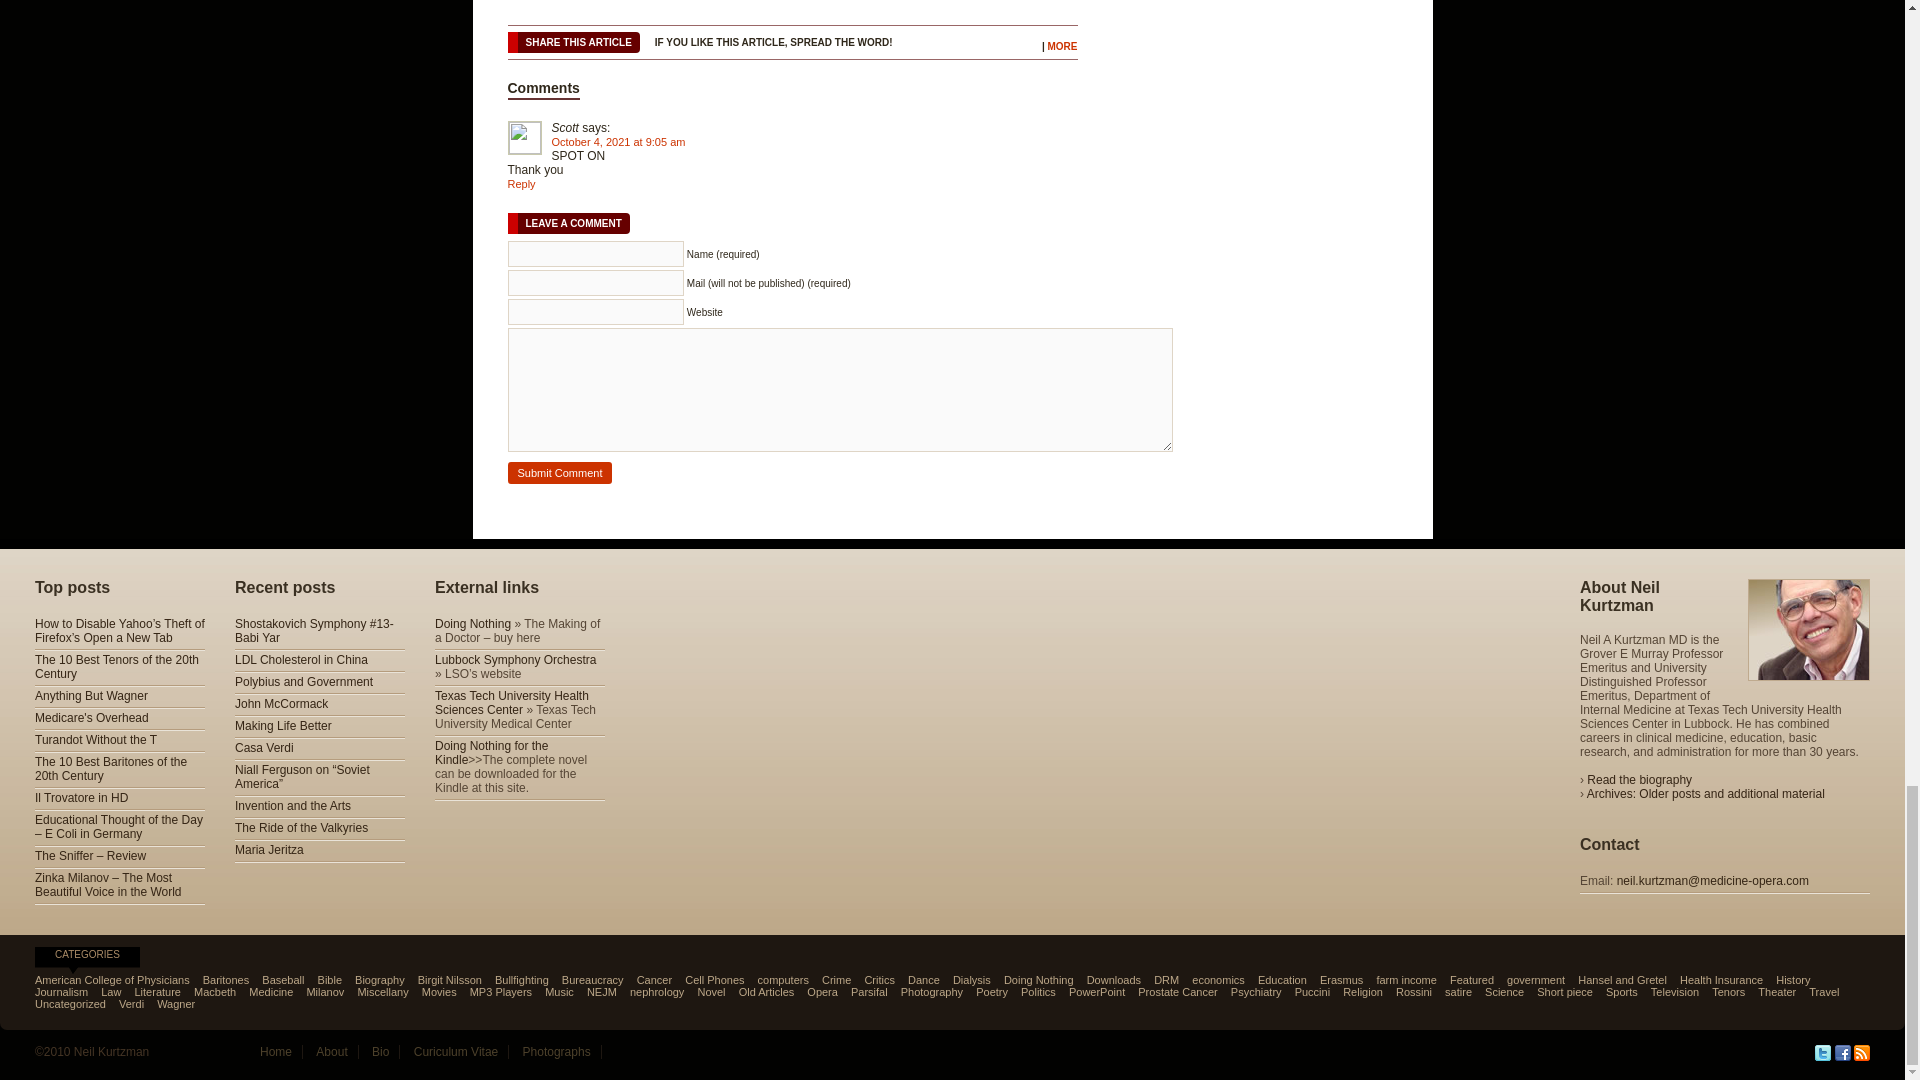  What do you see at coordinates (301, 827) in the screenshot?
I see `Permalink to The Ride of the Valkyries` at bounding box center [301, 827].